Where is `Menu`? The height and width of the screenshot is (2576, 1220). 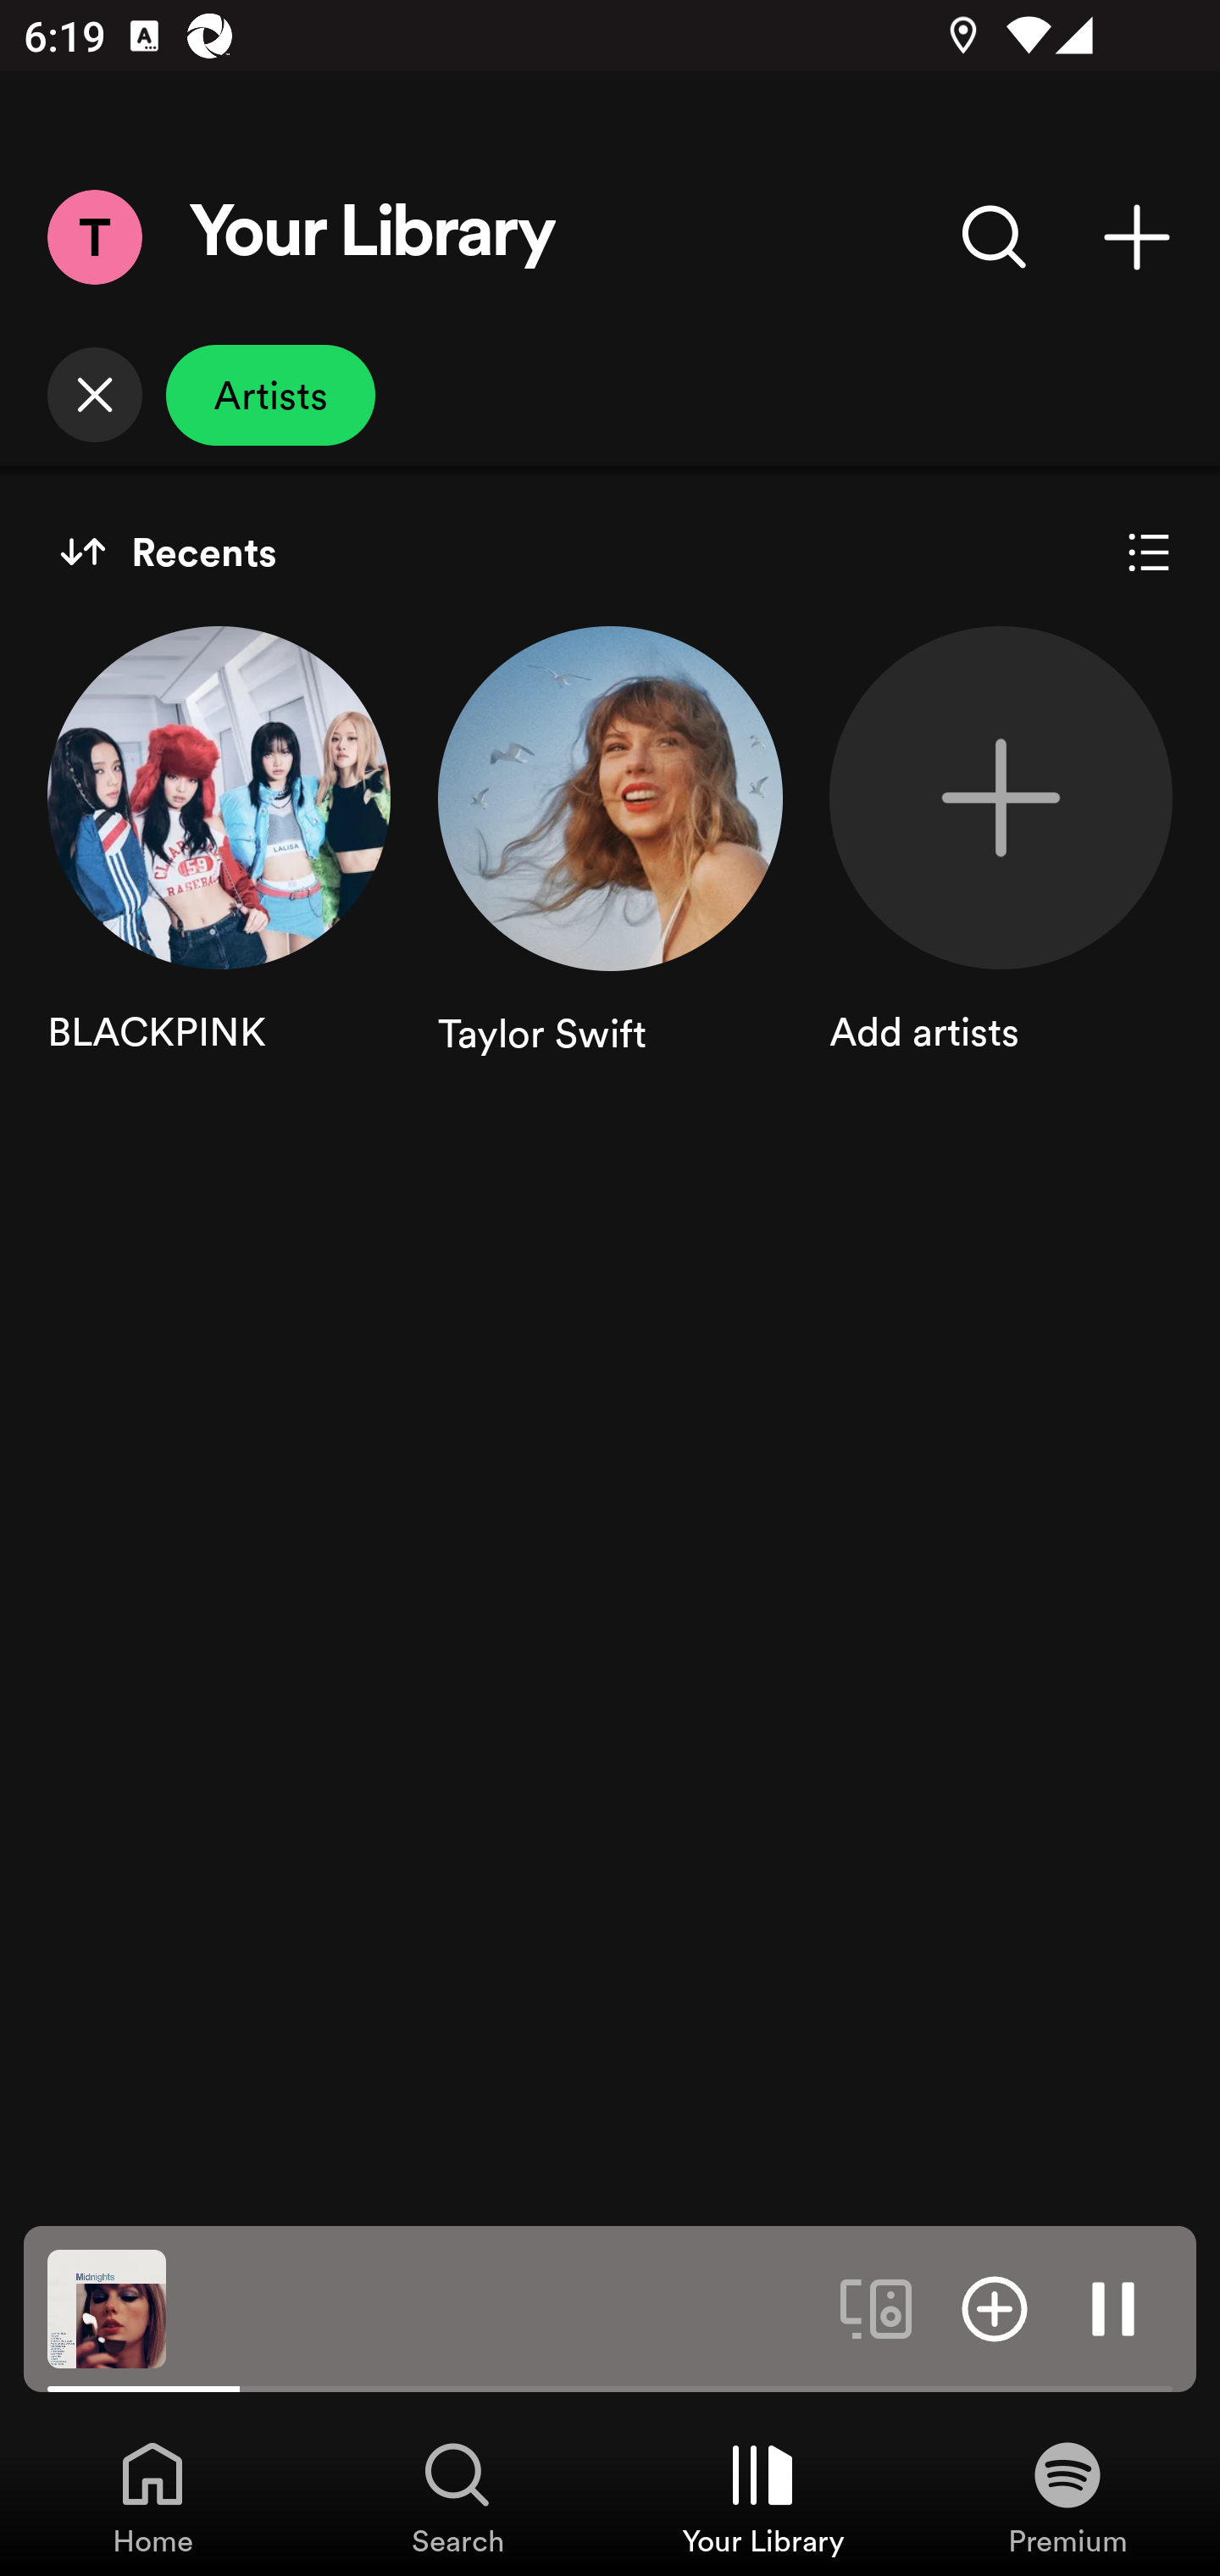
Menu is located at coordinates (94, 236).